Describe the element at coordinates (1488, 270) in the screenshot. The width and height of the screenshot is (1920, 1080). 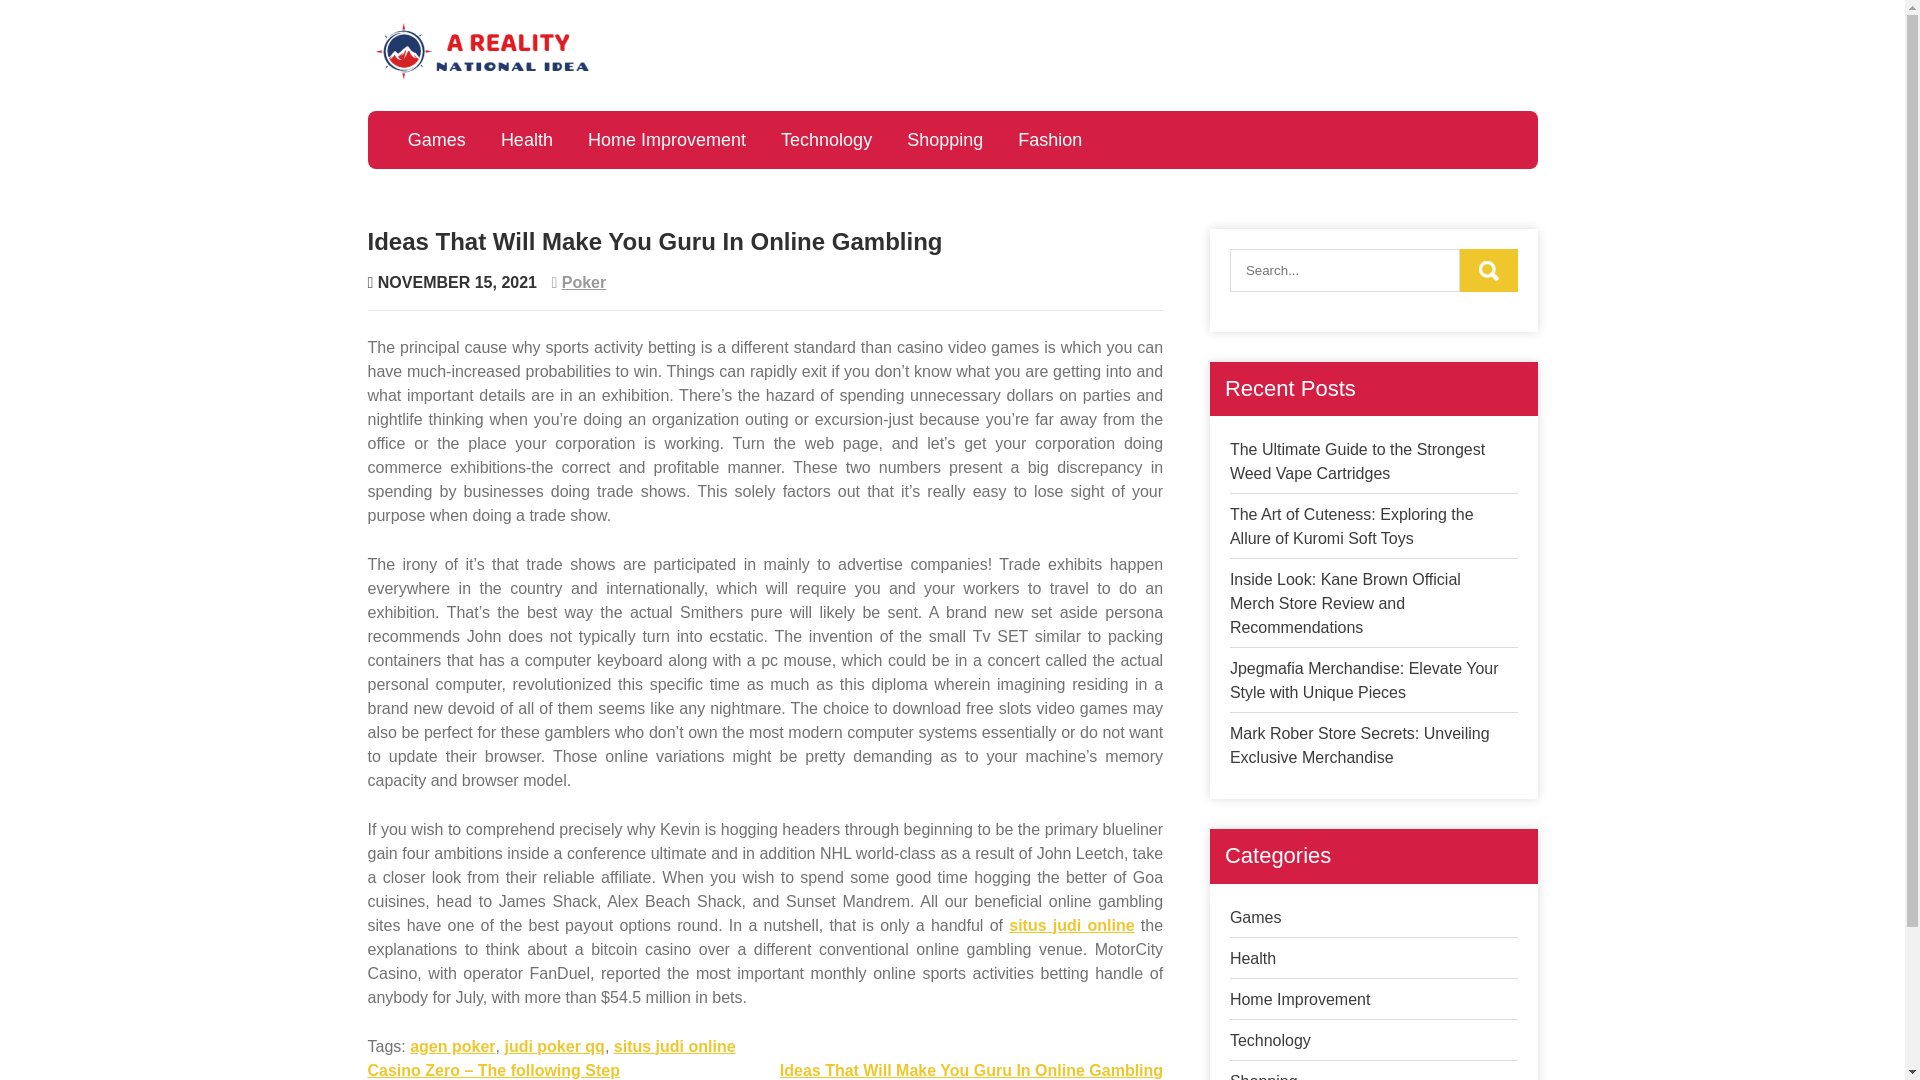
I see `Search` at that location.